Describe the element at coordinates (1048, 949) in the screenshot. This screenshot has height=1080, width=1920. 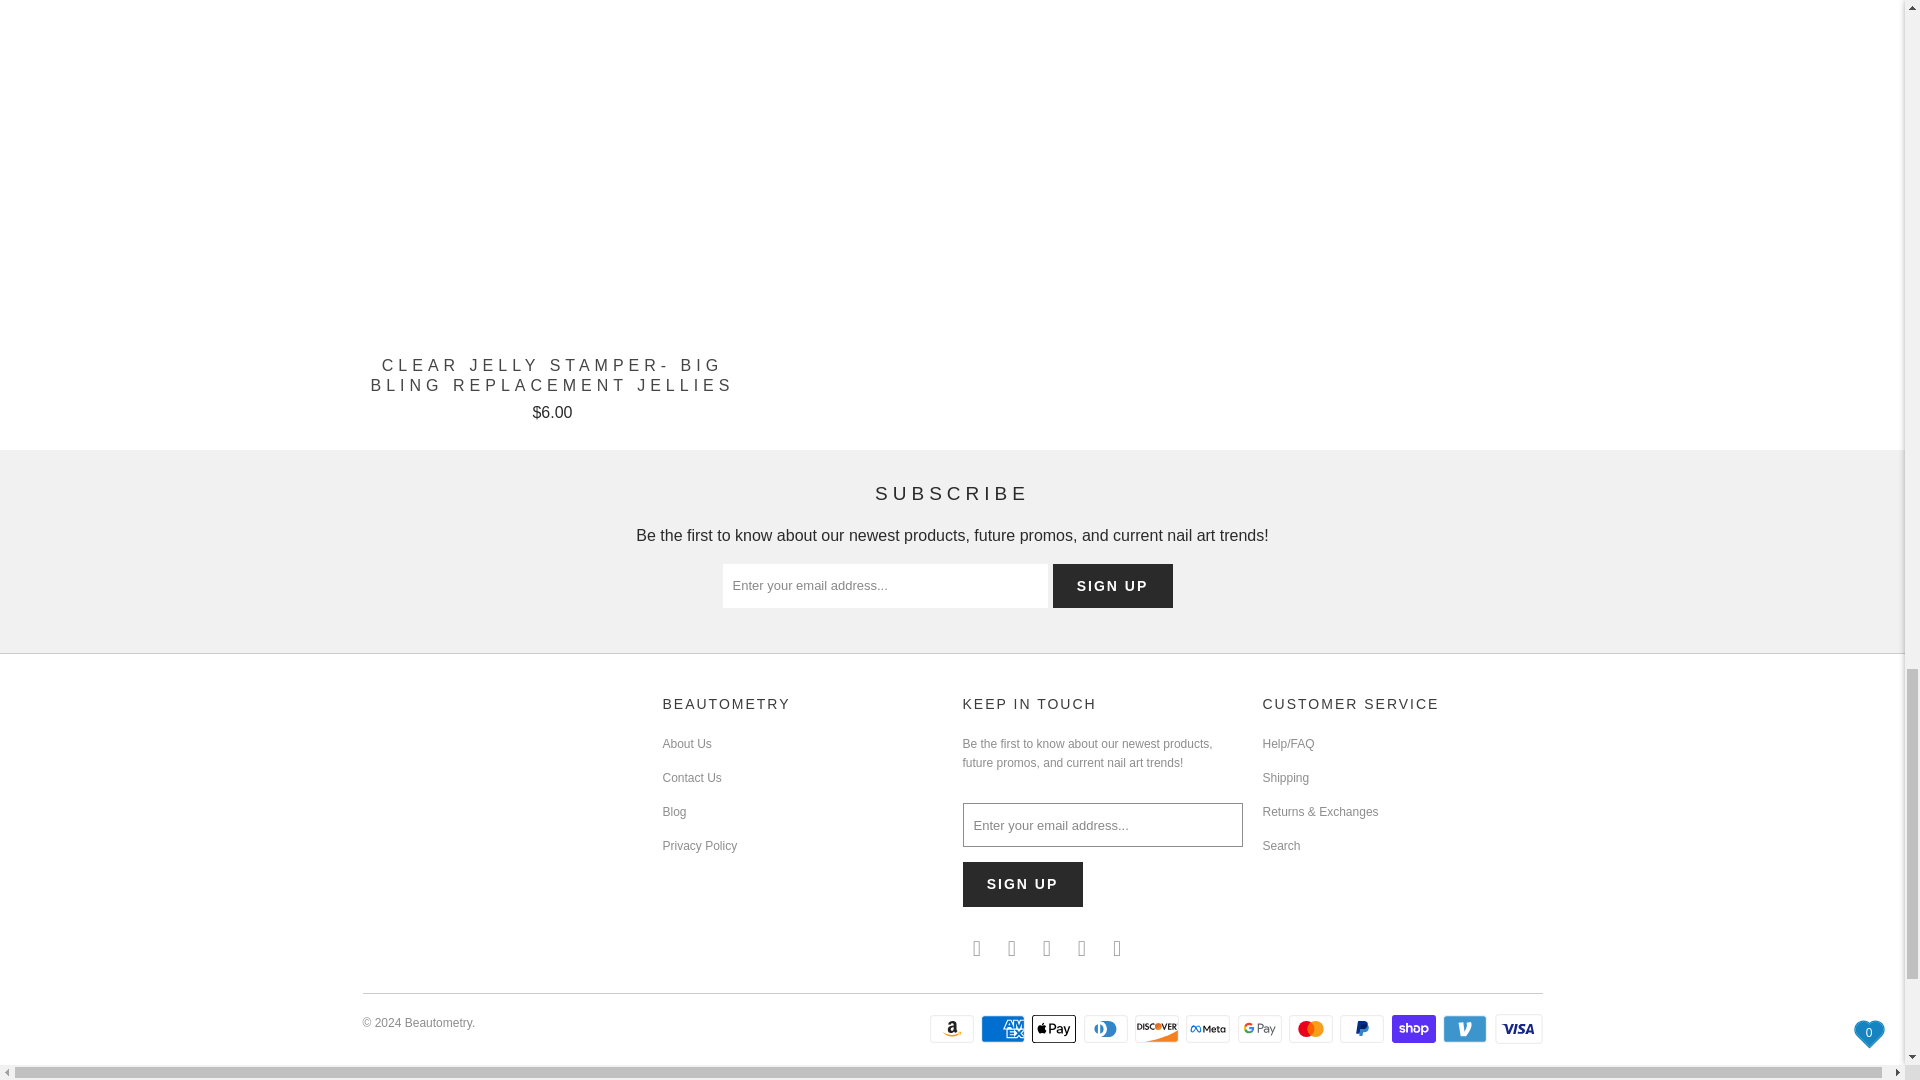
I see `Beautometry on YouTube` at that location.